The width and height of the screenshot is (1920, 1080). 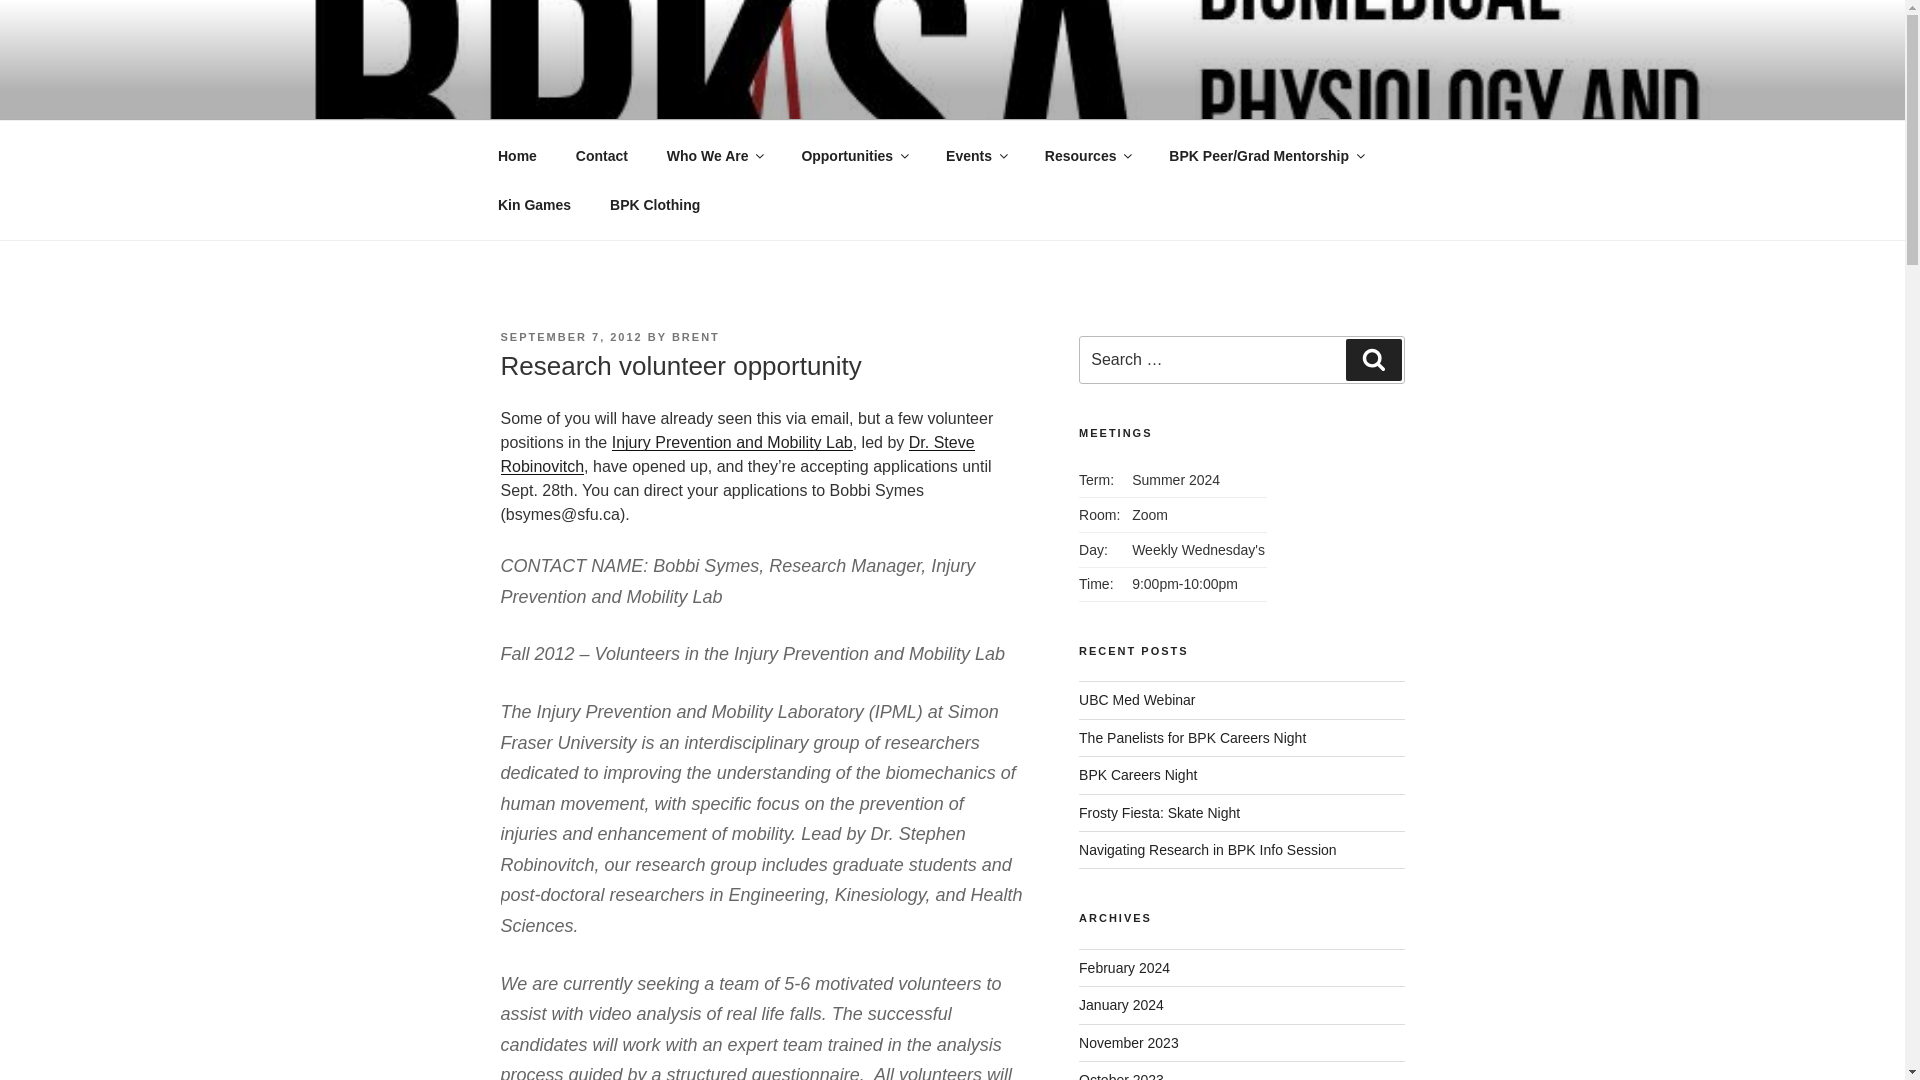 What do you see at coordinates (976, 156) in the screenshot?
I see `Events` at bounding box center [976, 156].